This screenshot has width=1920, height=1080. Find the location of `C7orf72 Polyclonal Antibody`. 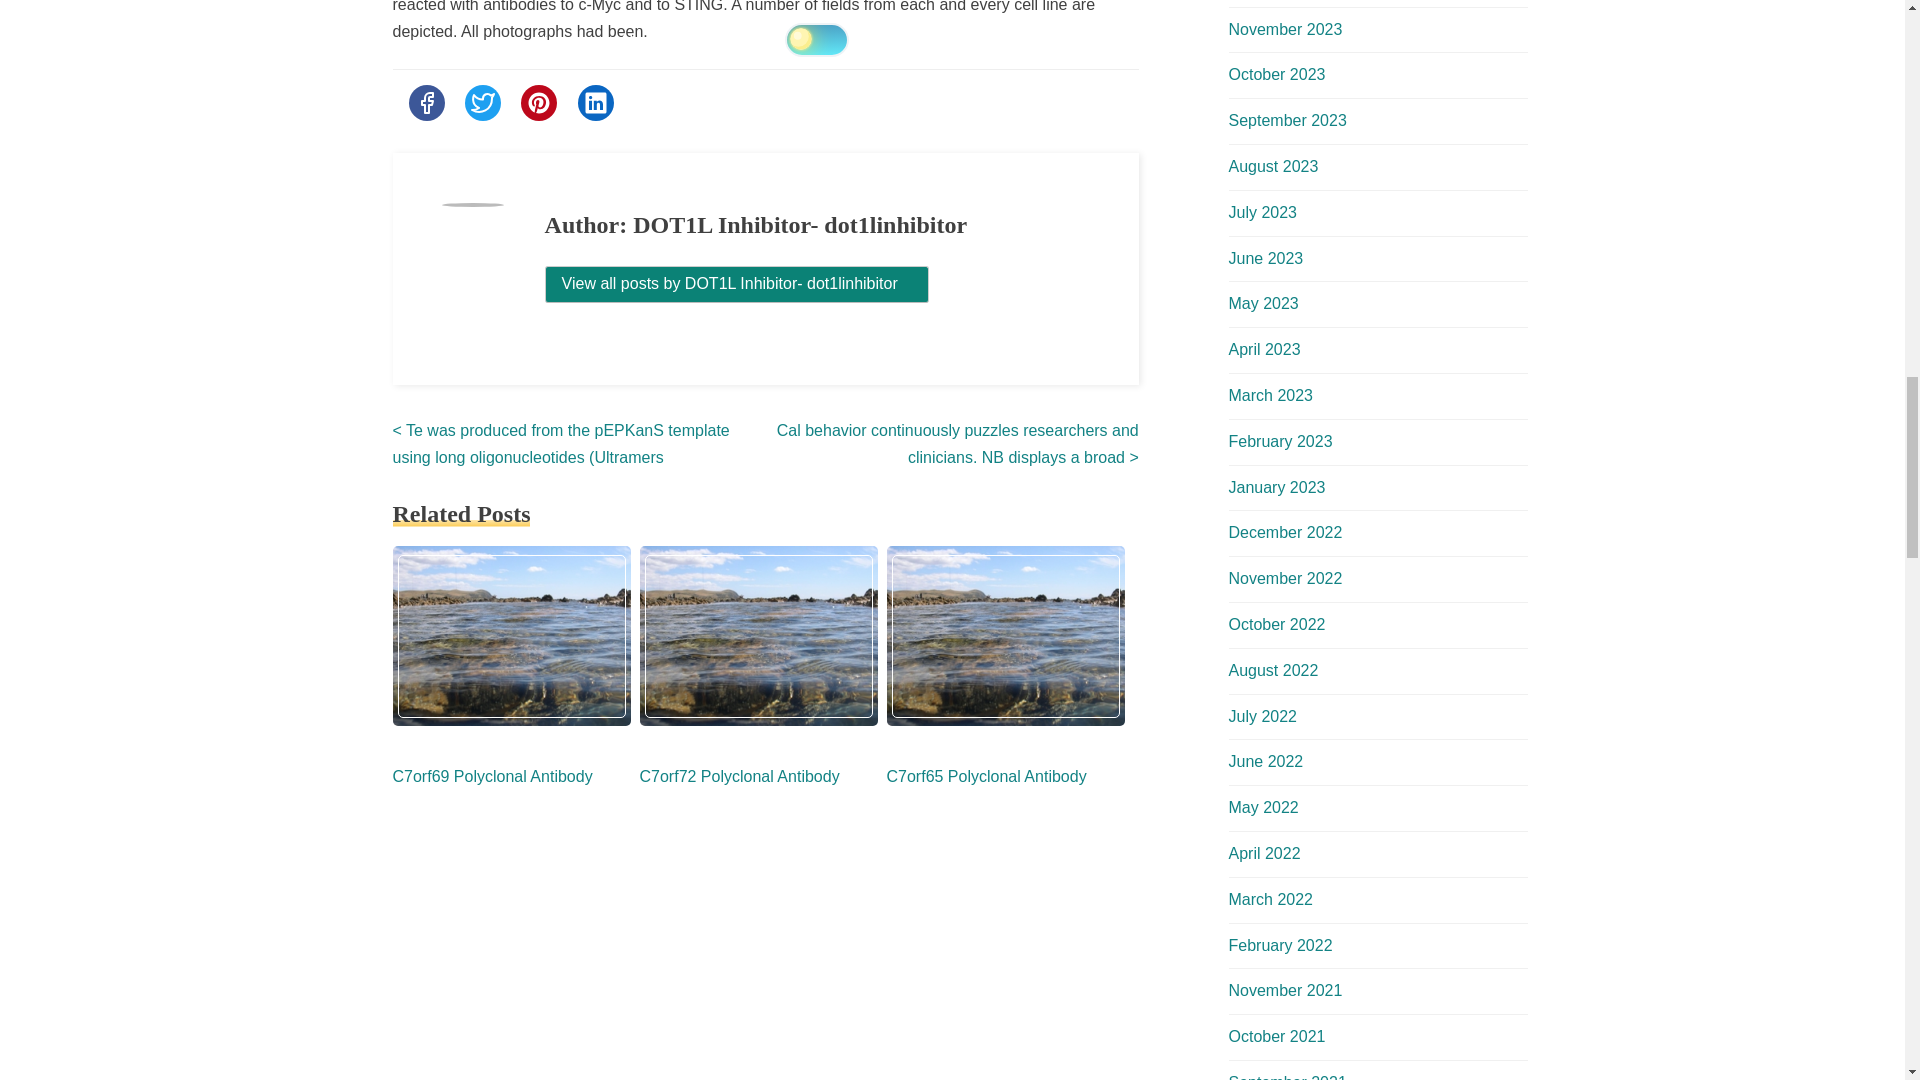

C7orf72 Polyclonal Antibody is located at coordinates (740, 776).